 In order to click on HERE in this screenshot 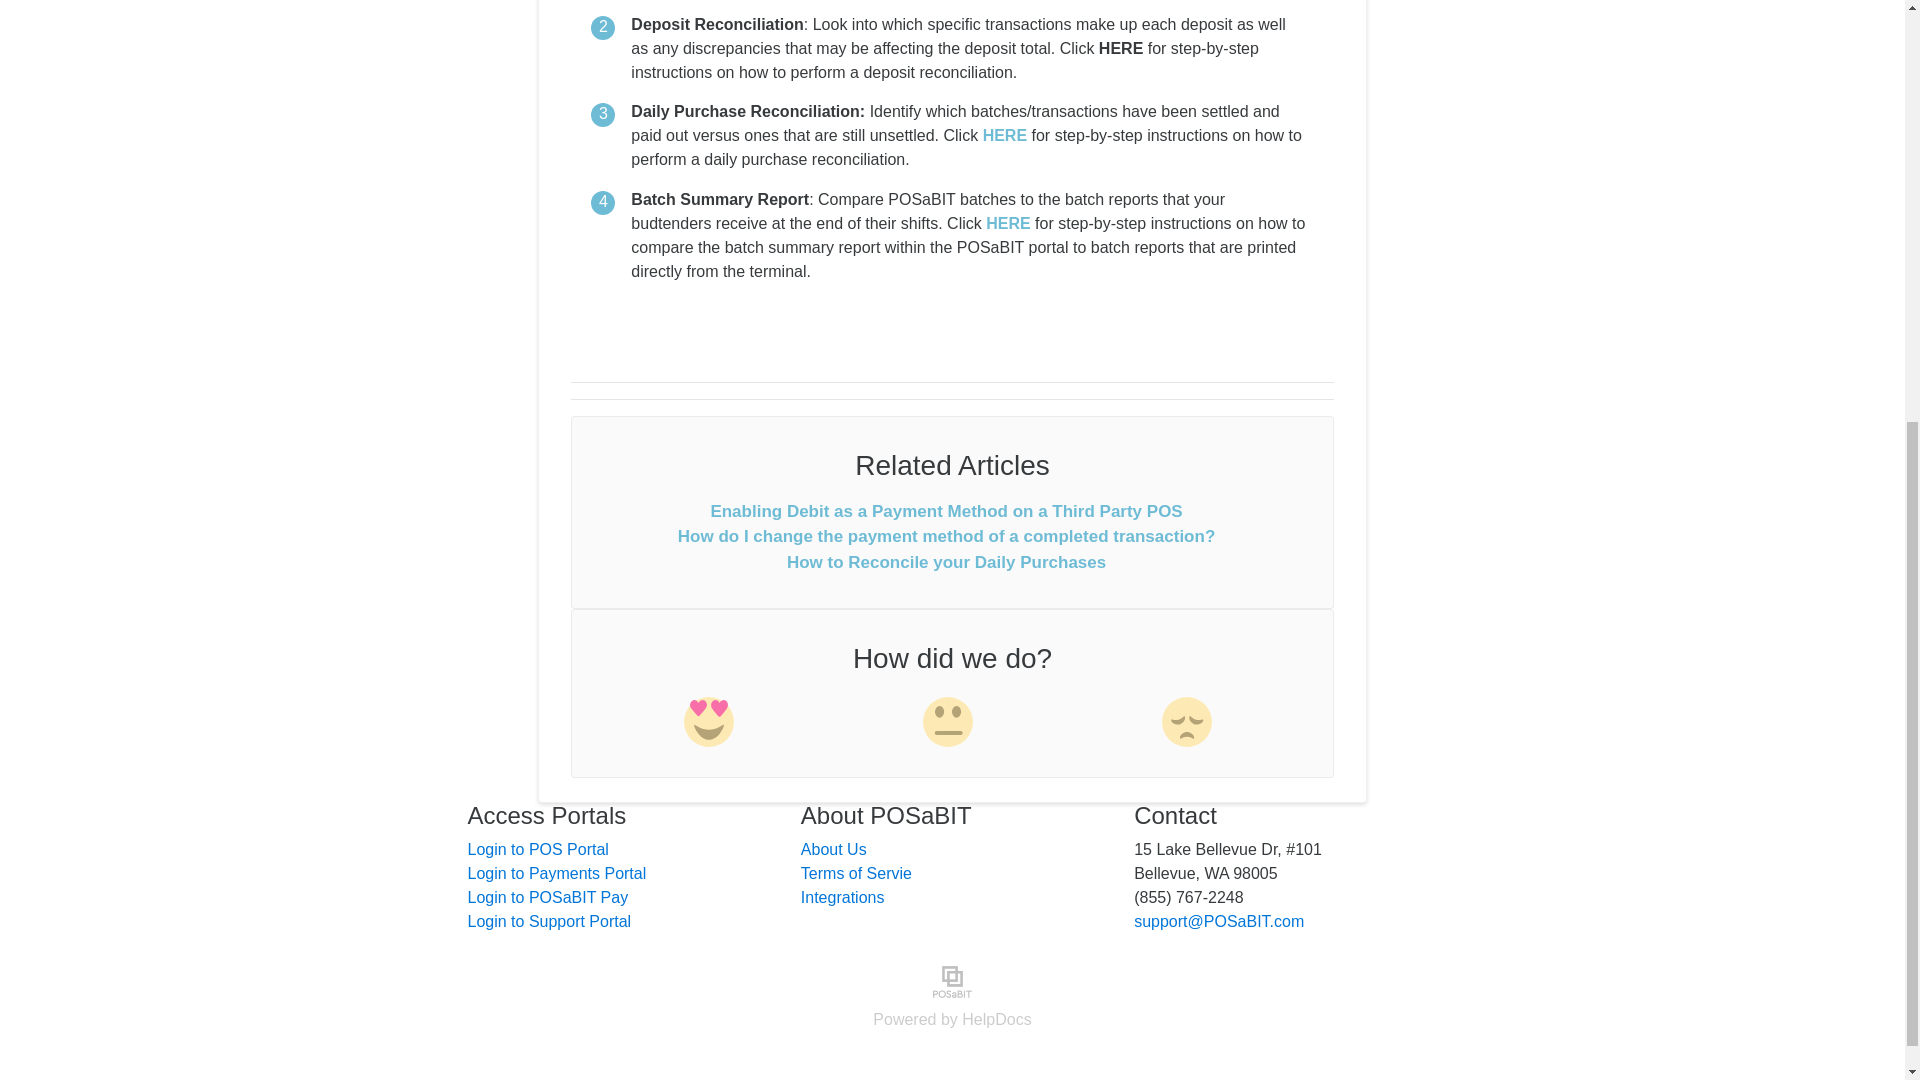, I will do `click(1005, 135)`.